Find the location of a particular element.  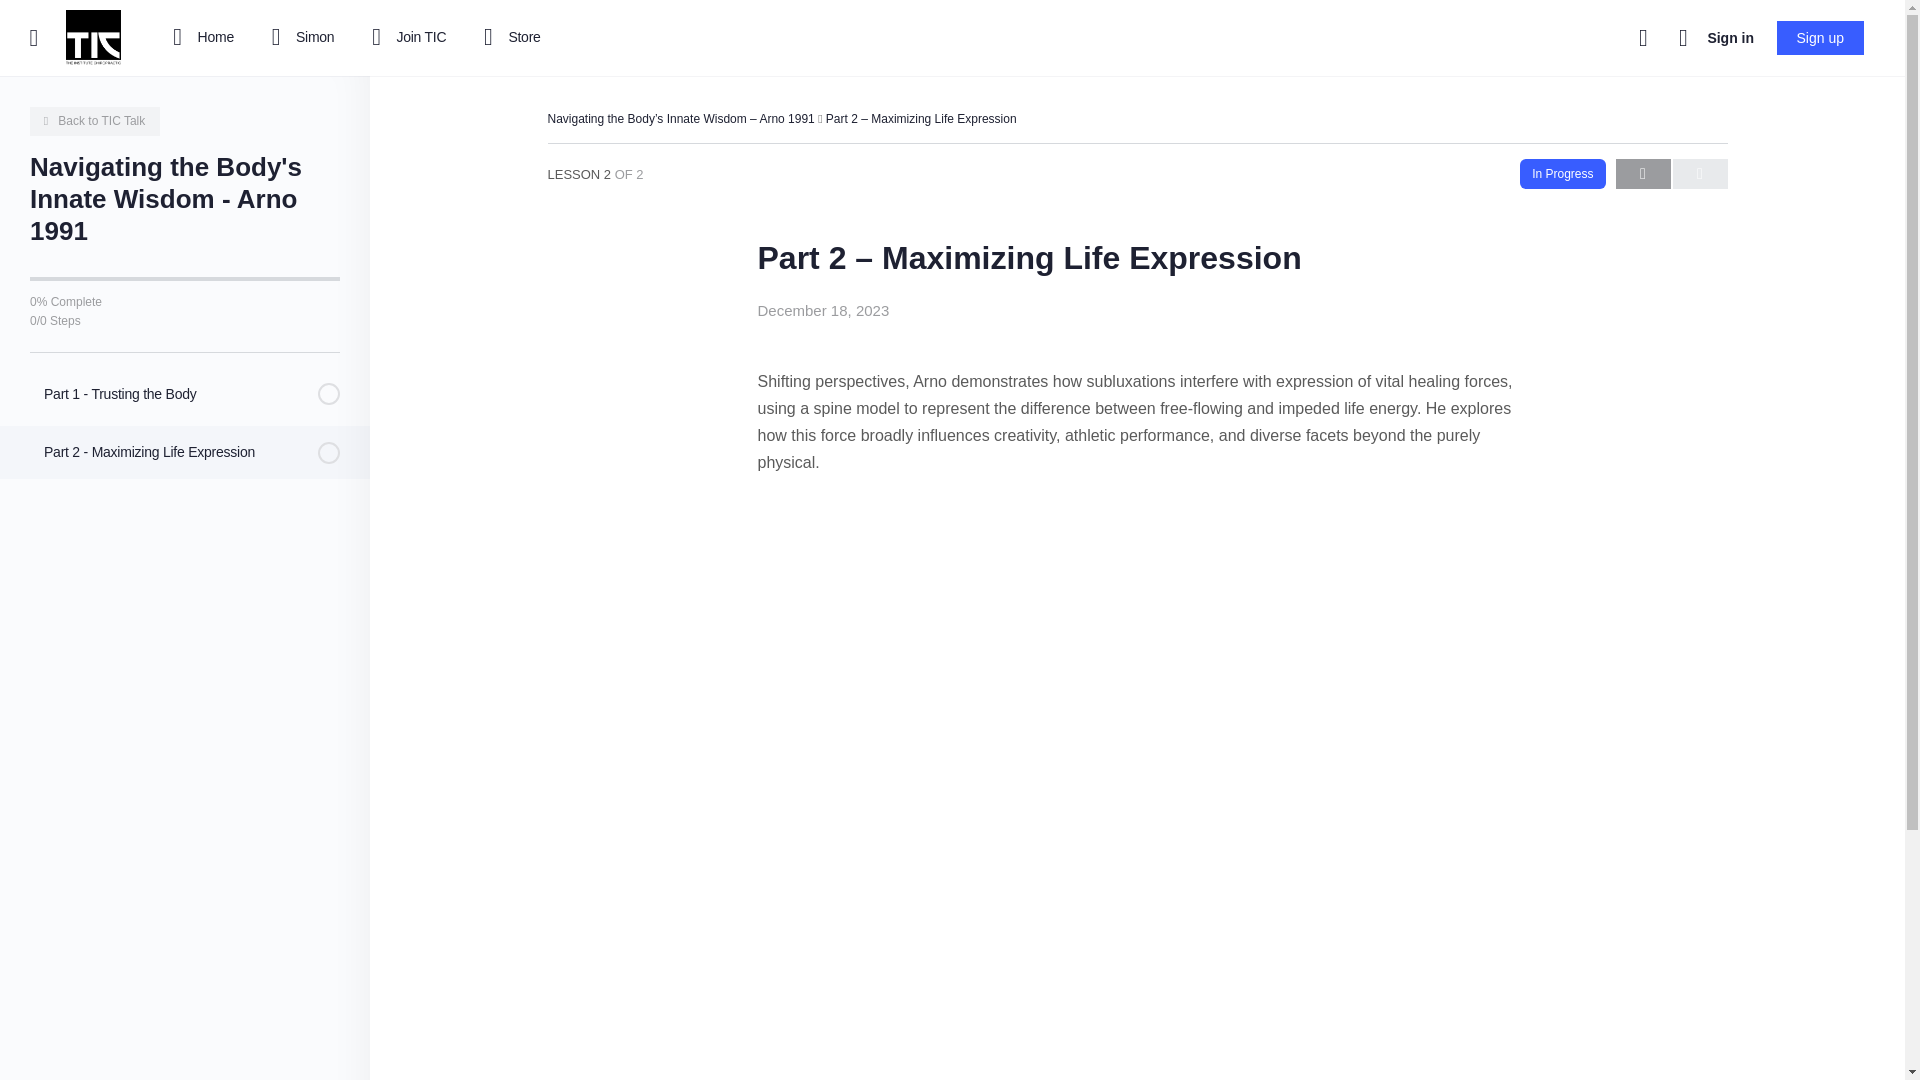

Navigating the Body's Innate Wisdom - Arno 1991 is located at coordinates (94, 121).